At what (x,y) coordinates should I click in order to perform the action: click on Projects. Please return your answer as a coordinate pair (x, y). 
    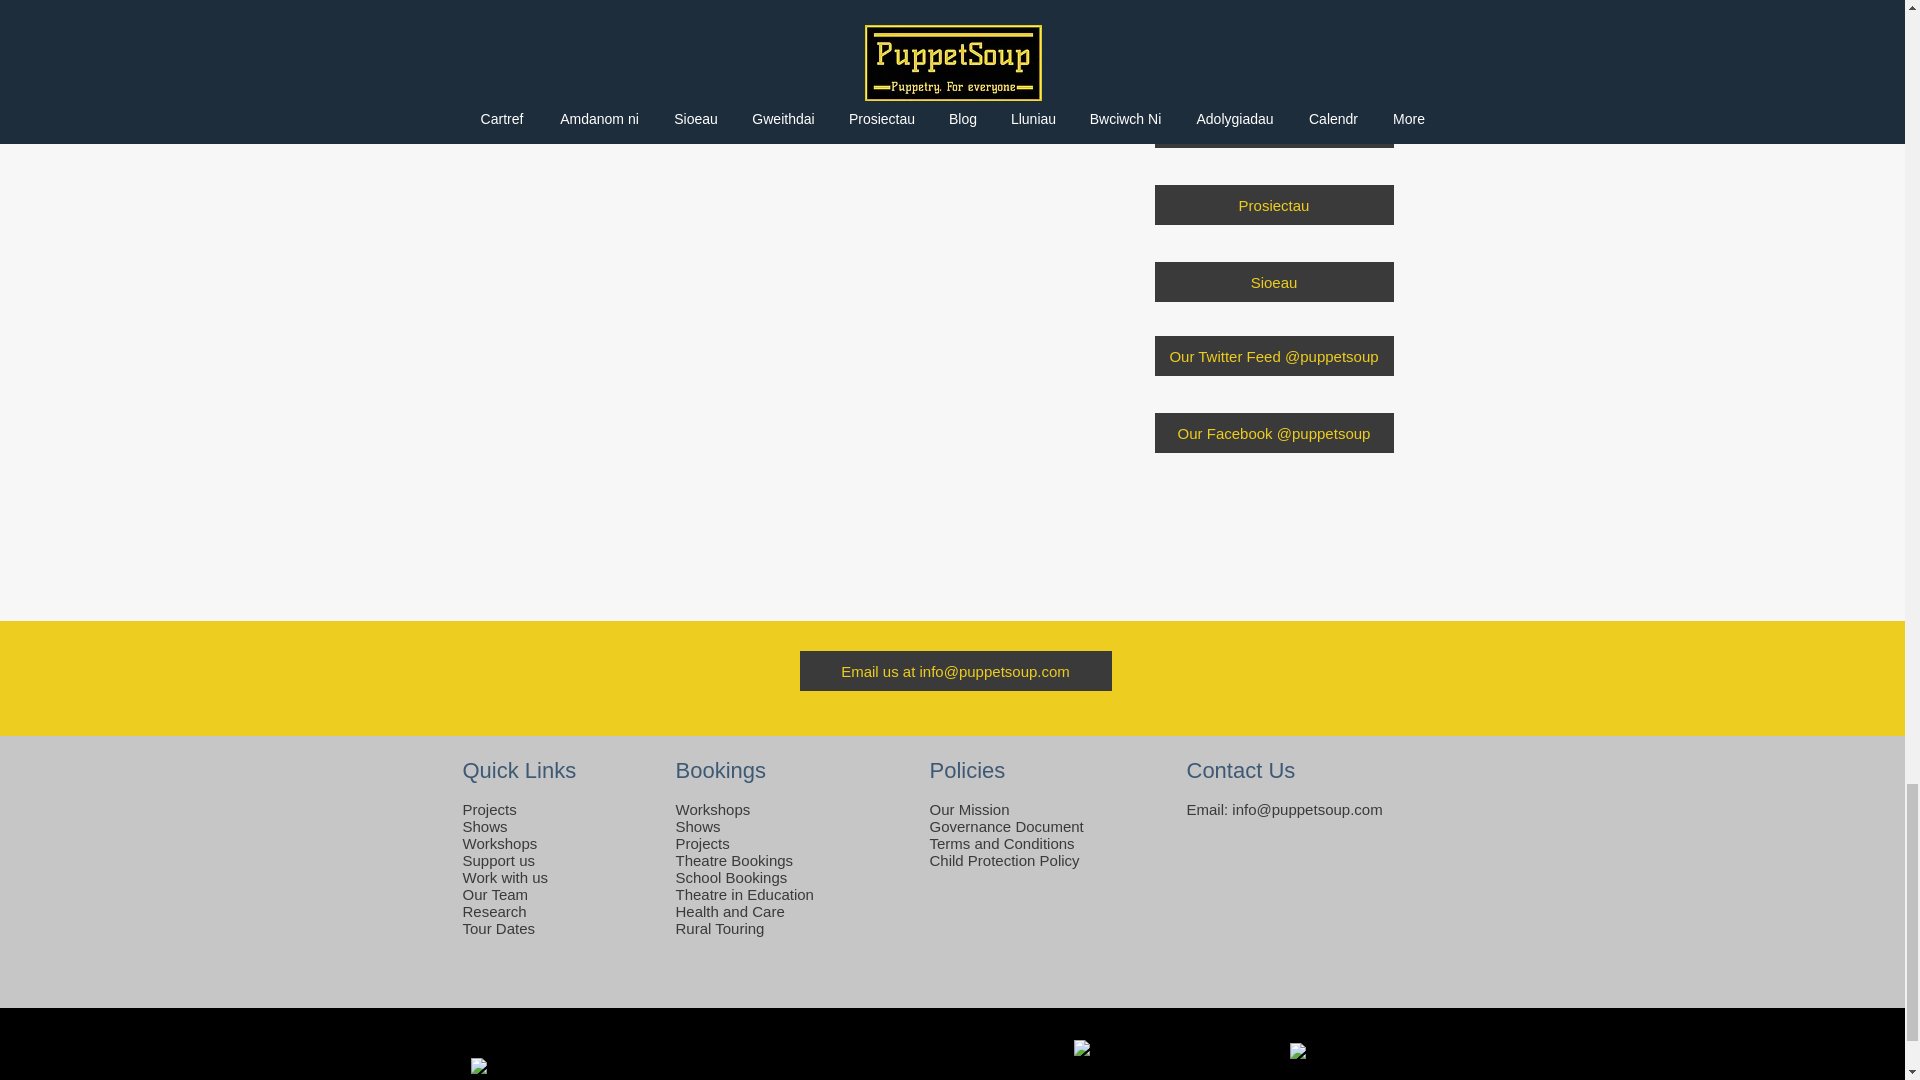
    Looking at the image, I should click on (489, 809).